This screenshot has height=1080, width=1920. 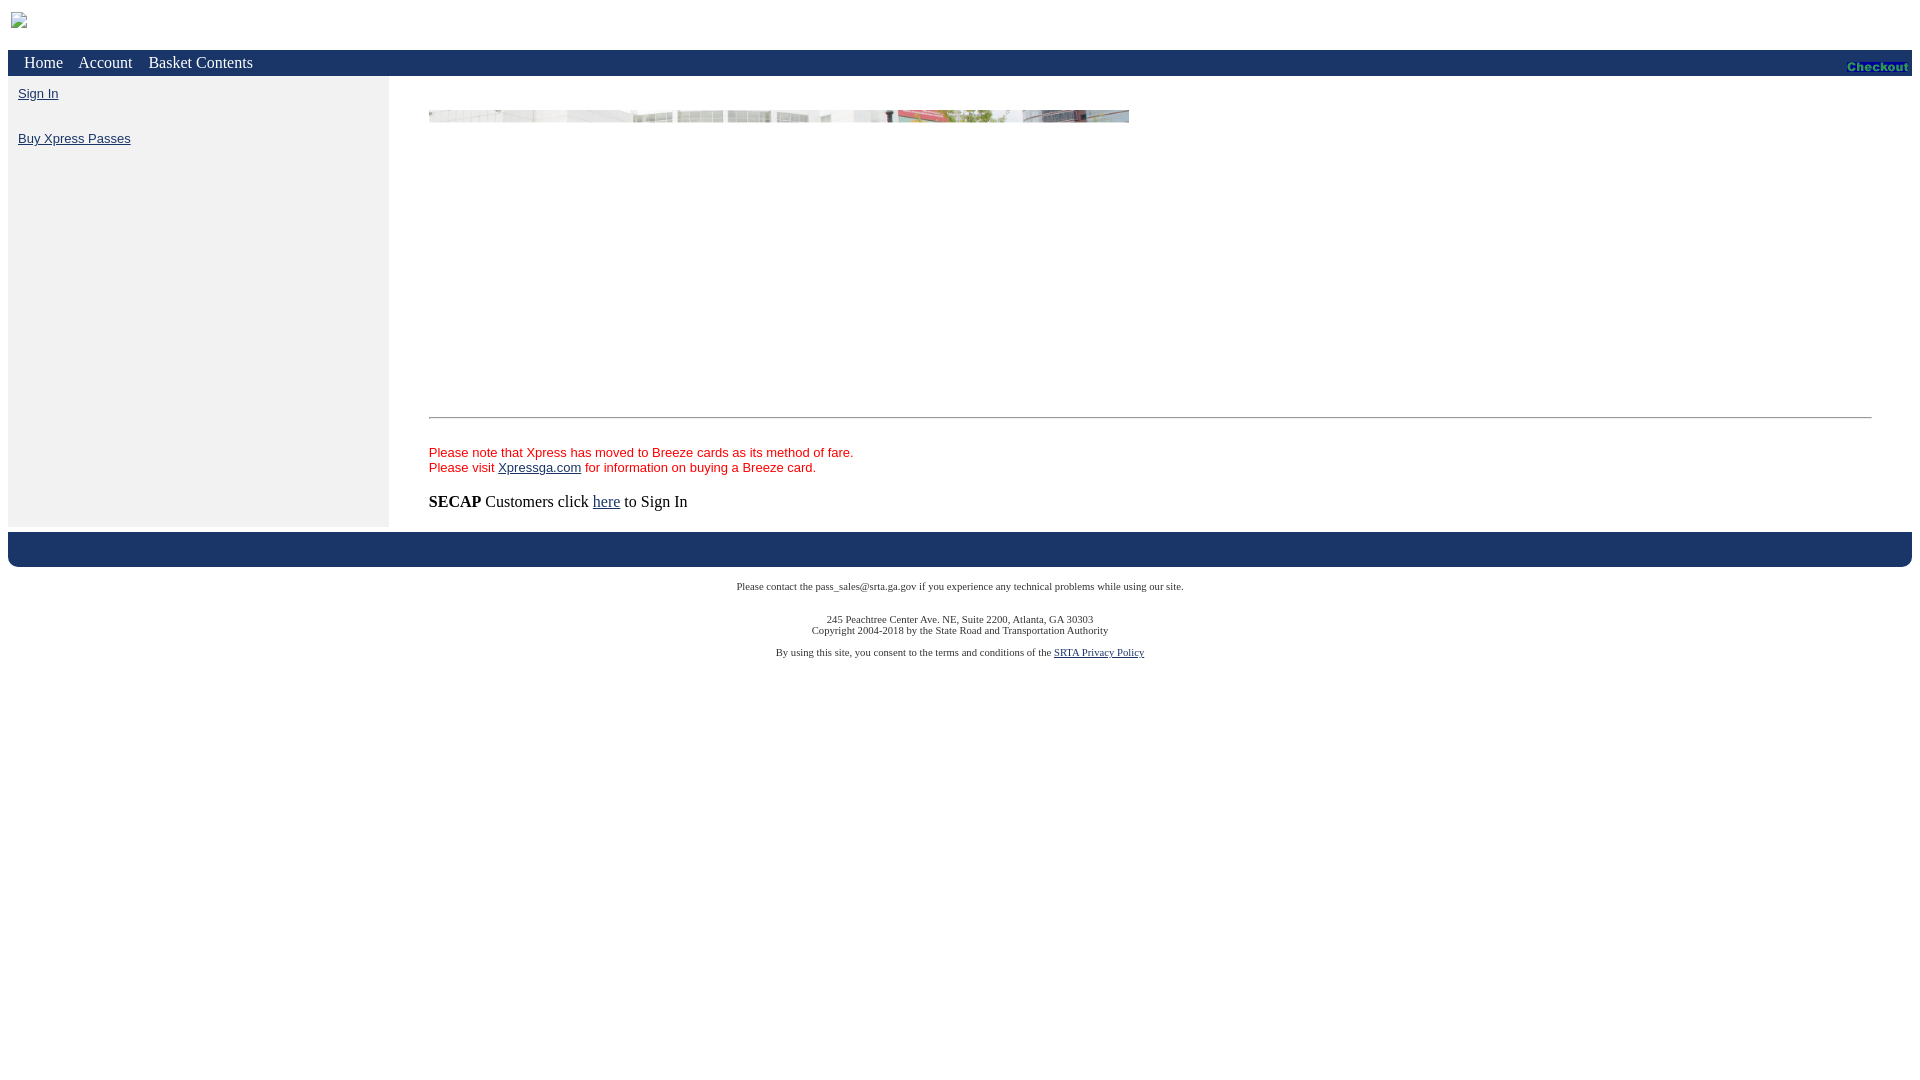 I want to click on Sign In, so click(x=37, y=94).